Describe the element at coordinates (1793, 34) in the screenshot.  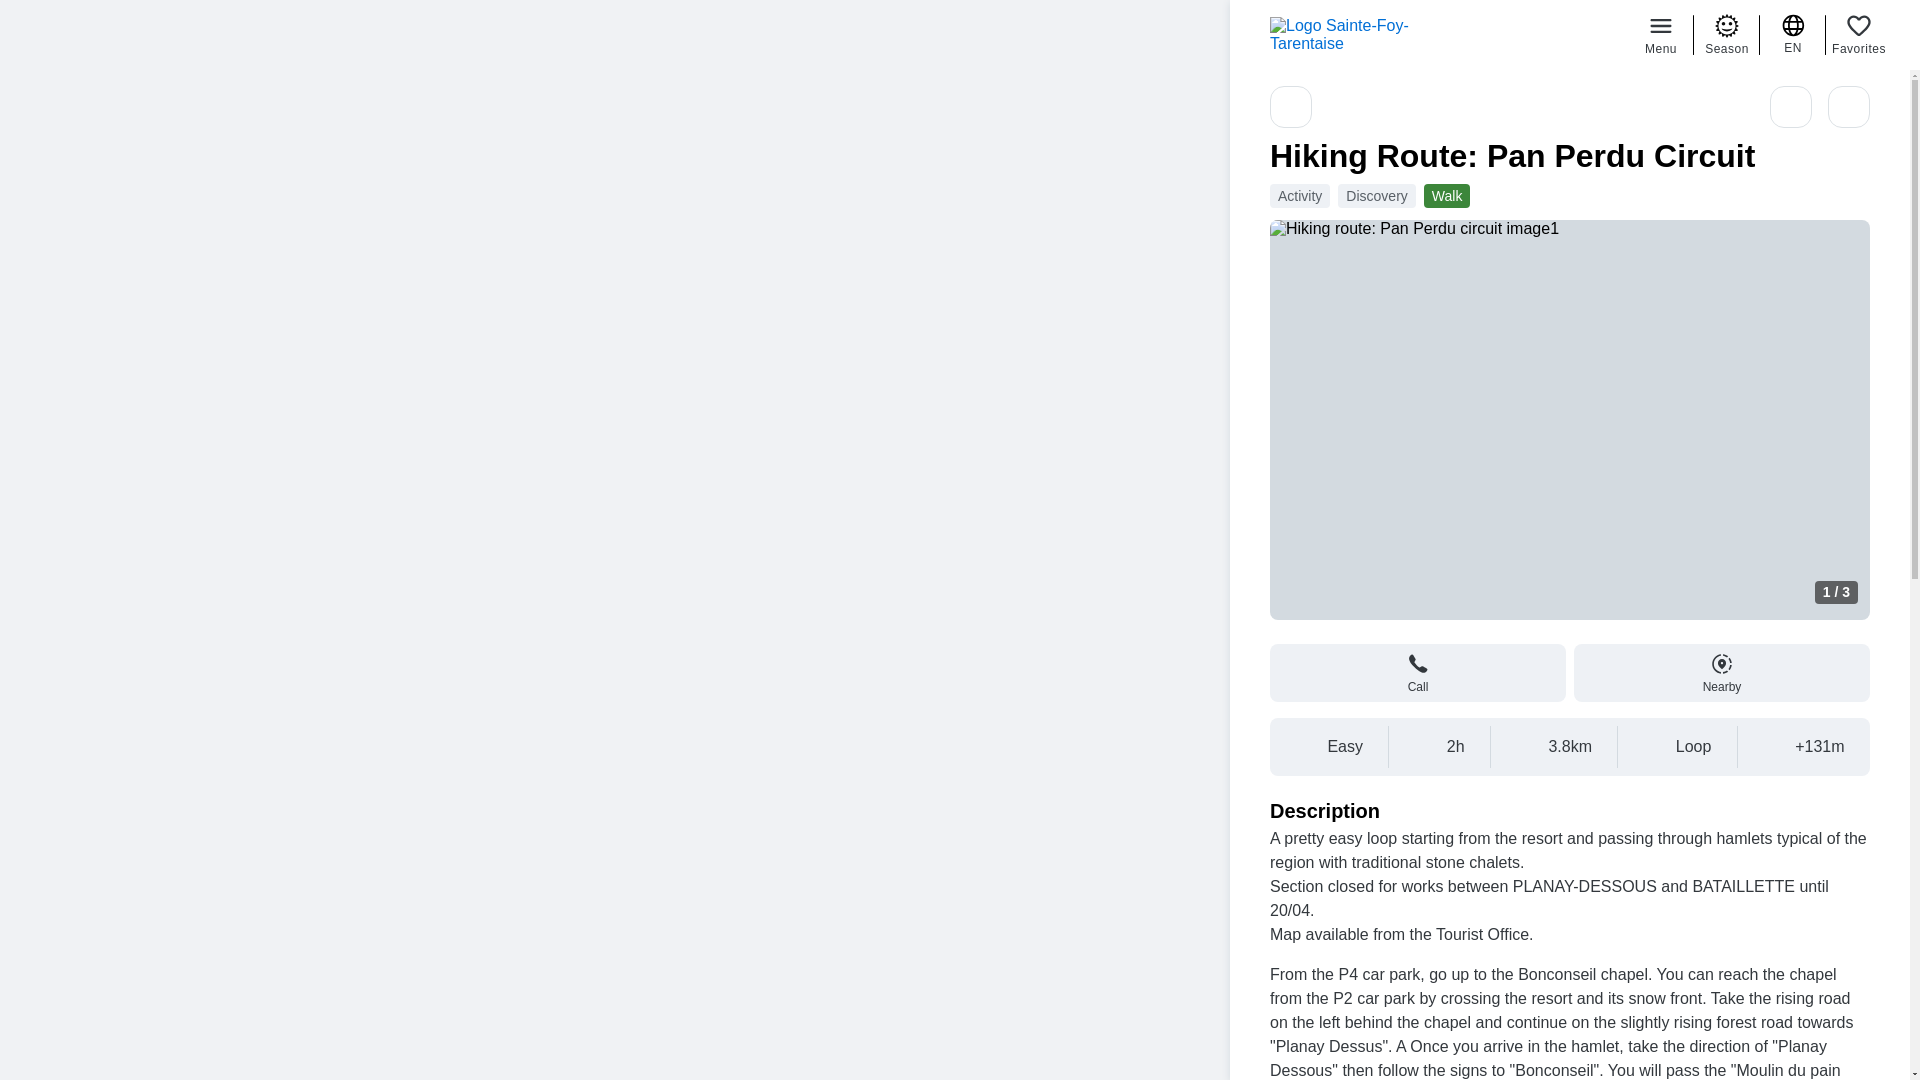
I see `EN` at that location.